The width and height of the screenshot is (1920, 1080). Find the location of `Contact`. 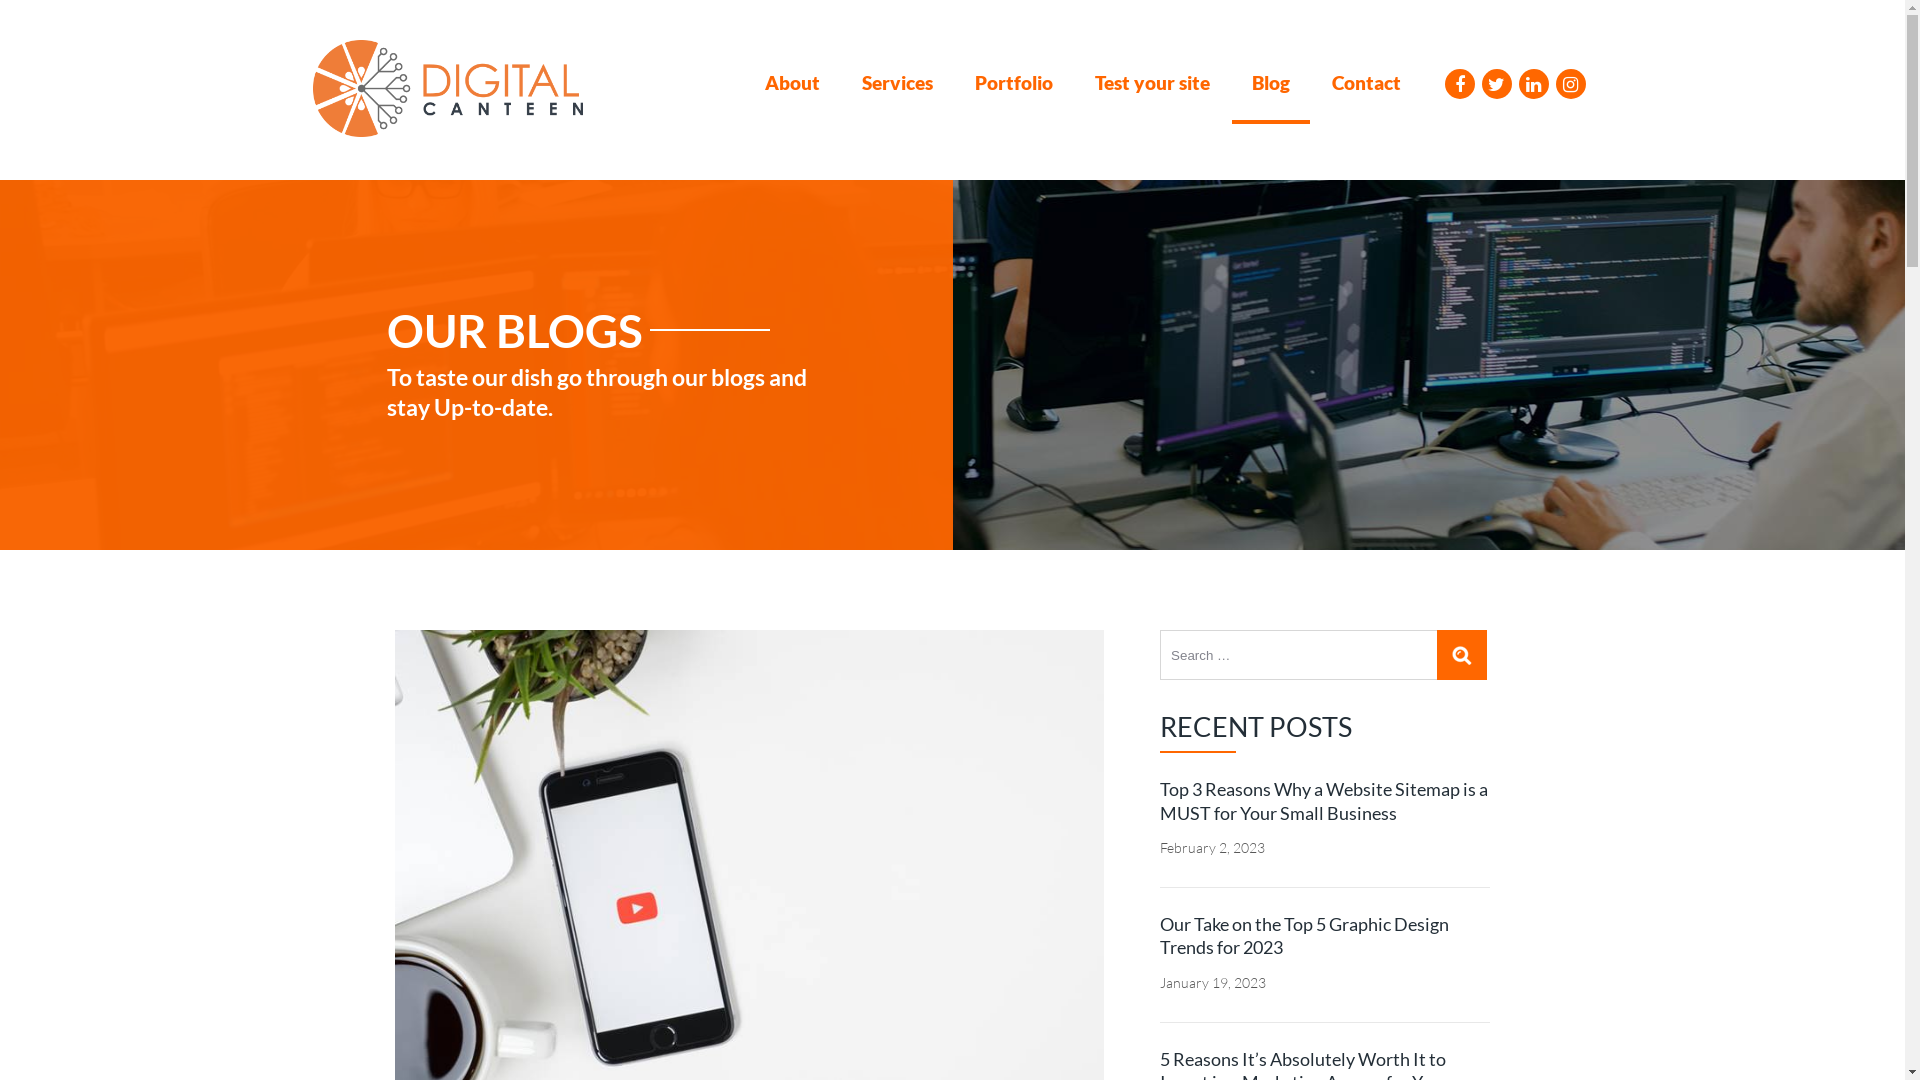

Contact is located at coordinates (1366, 94).